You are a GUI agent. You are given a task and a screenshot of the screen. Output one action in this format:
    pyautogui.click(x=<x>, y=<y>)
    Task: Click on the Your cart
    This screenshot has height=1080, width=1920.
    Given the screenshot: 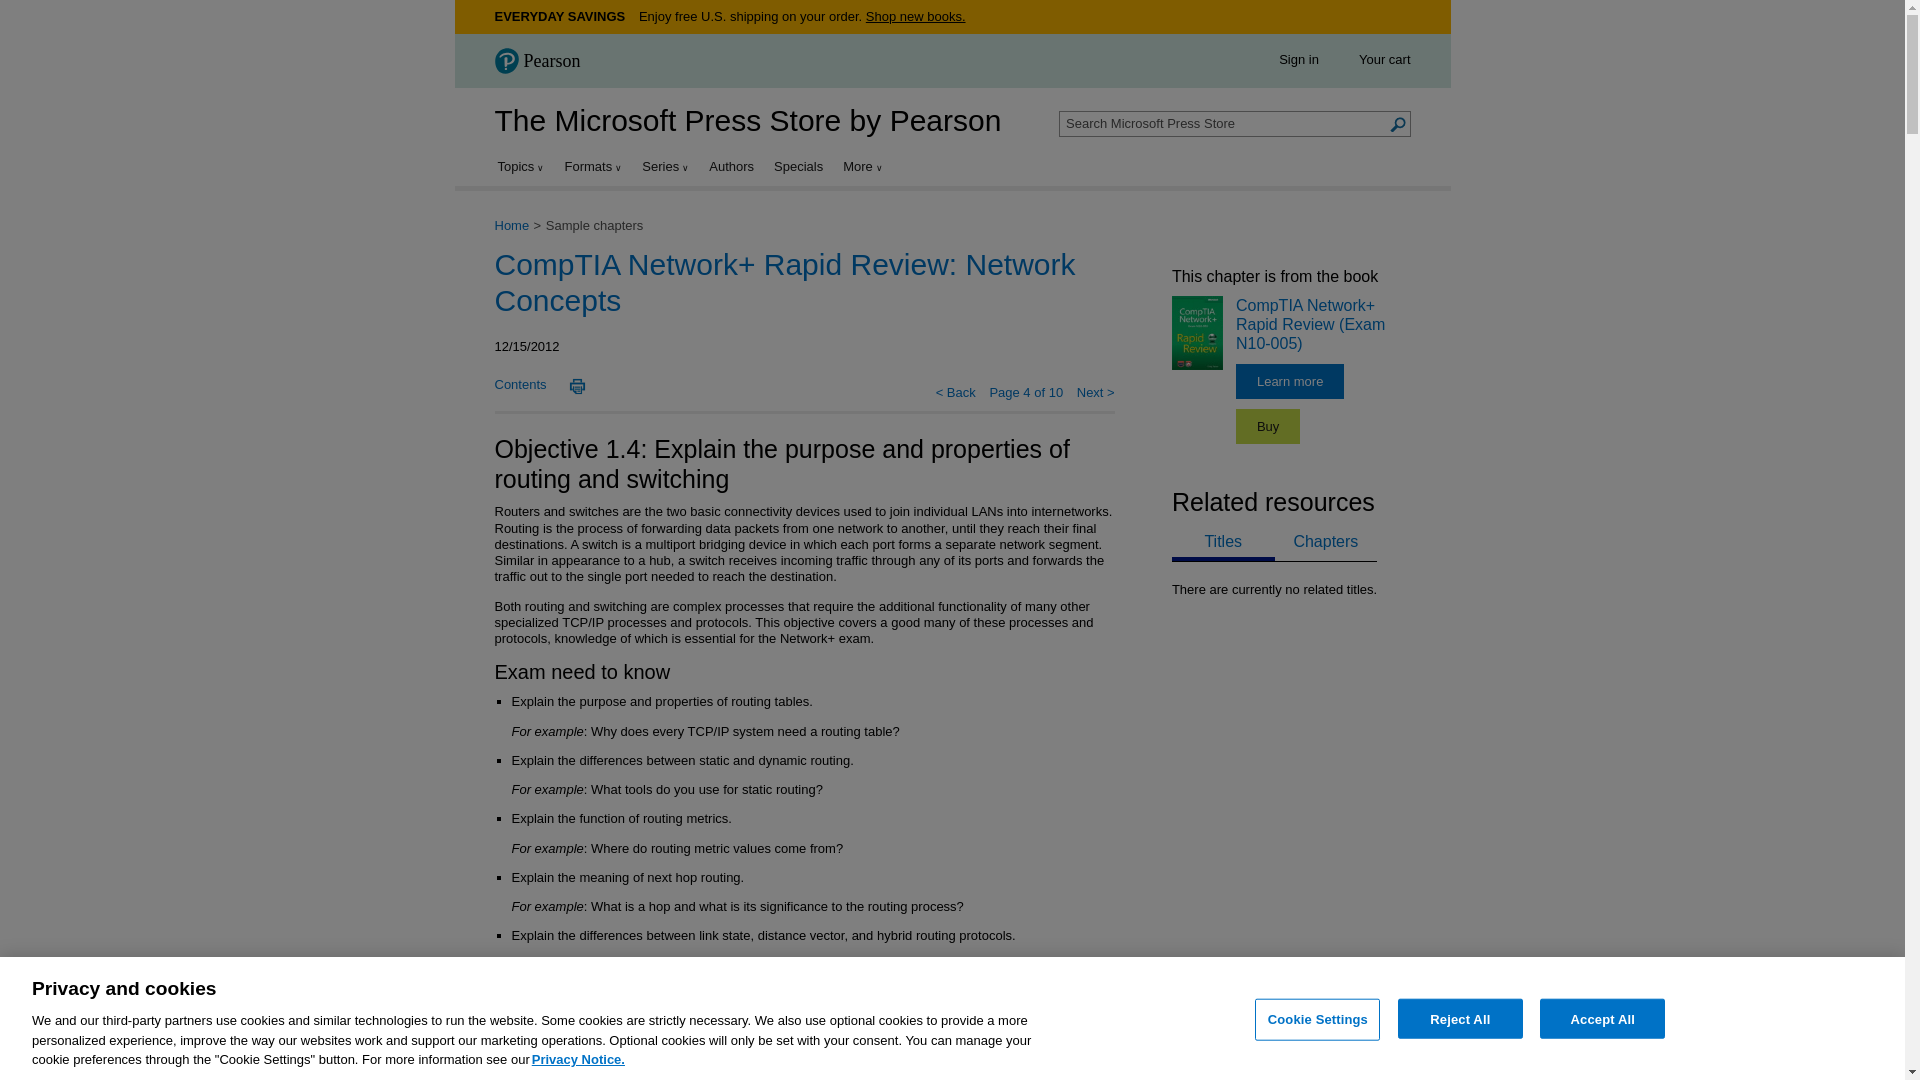 What is the action you would take?
    pyautogui.click(x=1385, y=58)
    